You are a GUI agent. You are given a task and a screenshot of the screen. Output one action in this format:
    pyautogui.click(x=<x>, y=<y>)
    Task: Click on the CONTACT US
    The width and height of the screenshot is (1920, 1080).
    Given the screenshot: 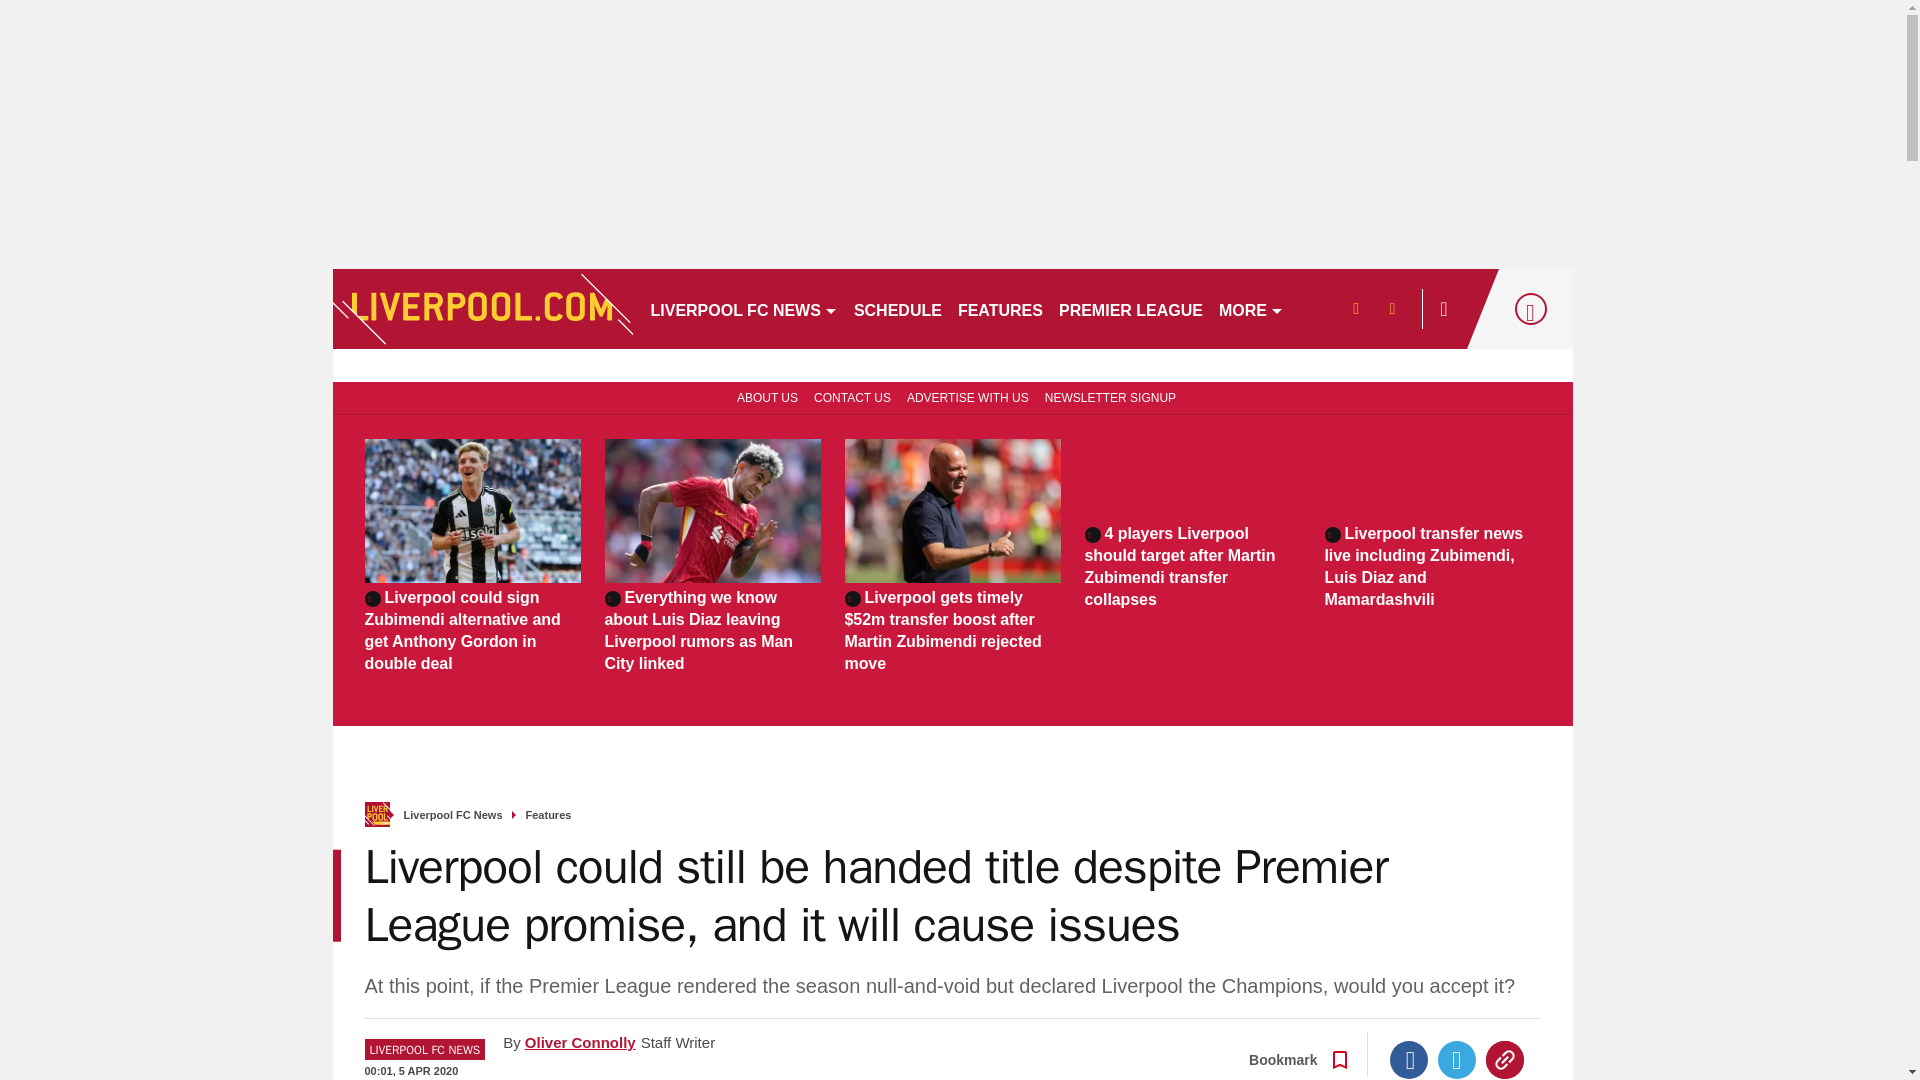 What is the action you would take?
    pyautogui.click(x=852, y=396)
    